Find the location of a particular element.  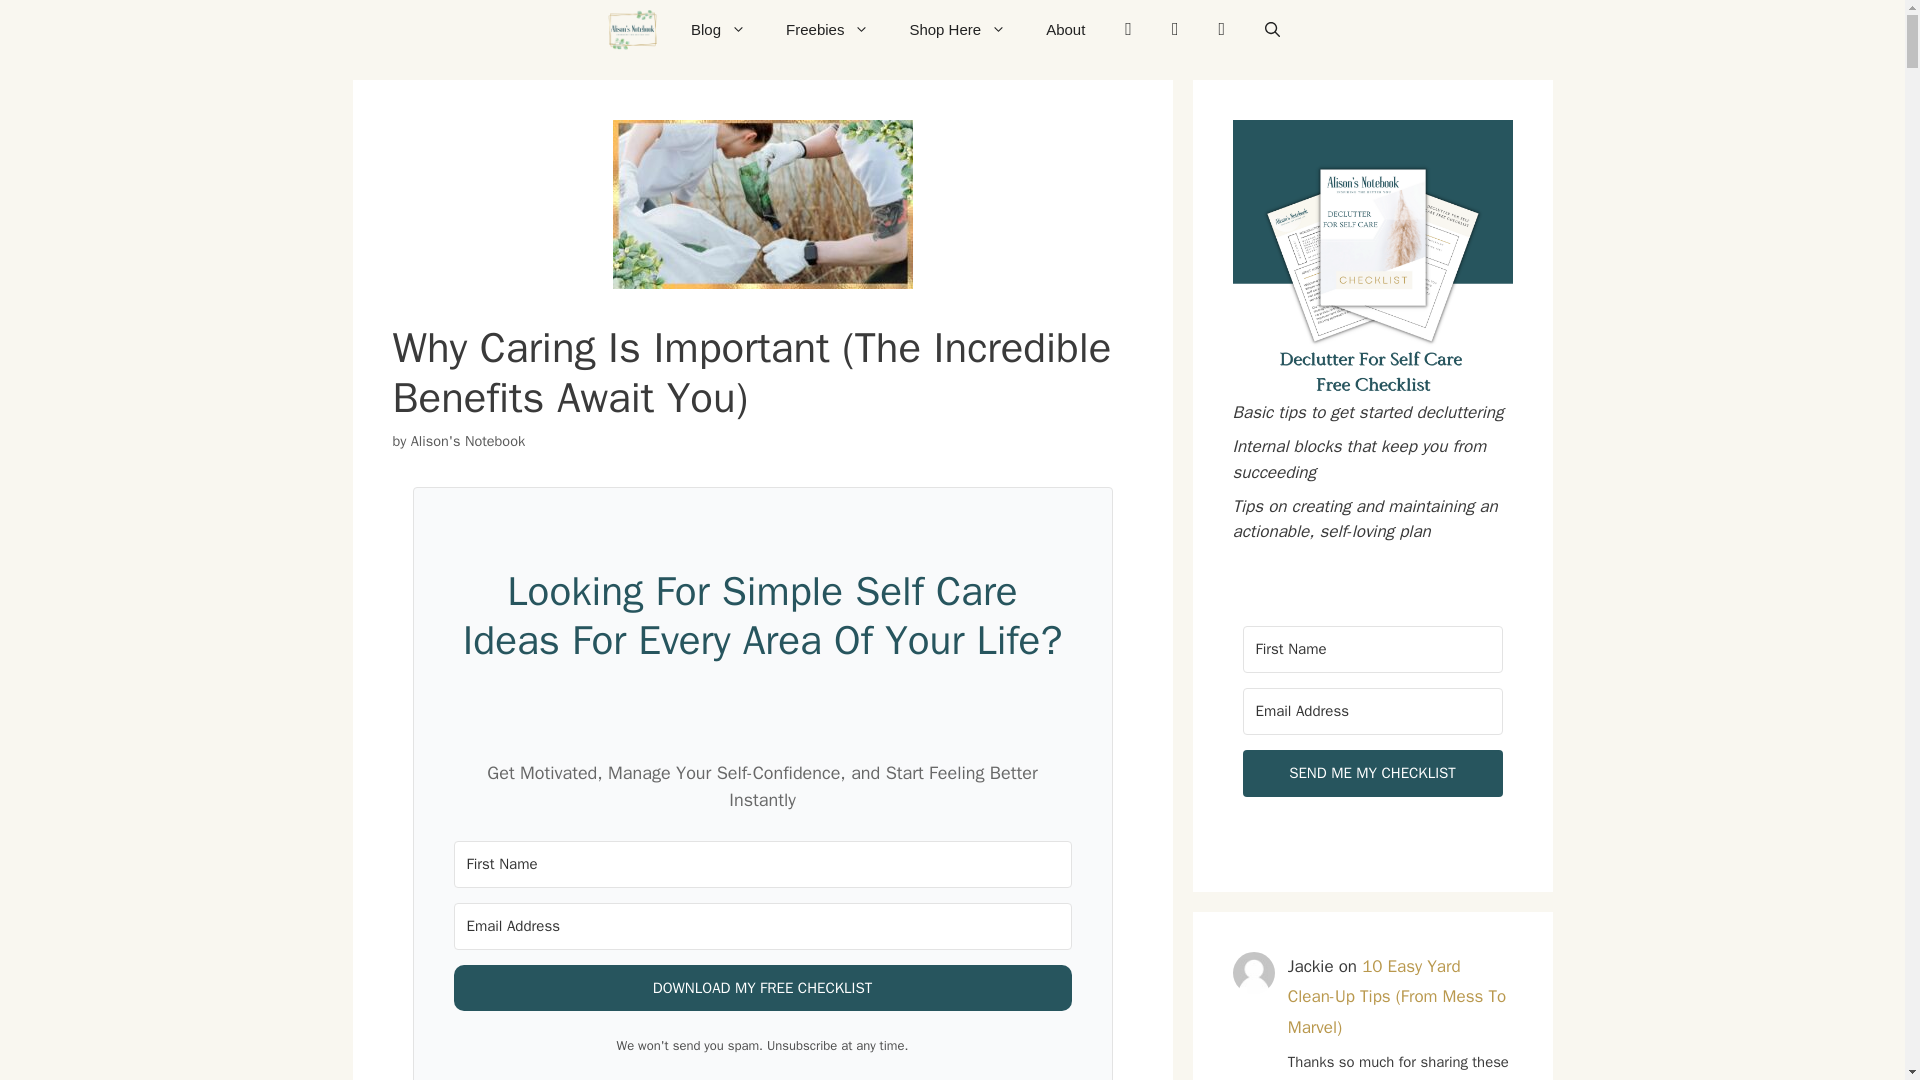

Alison's Notebook is located at coordinates (467, 441).